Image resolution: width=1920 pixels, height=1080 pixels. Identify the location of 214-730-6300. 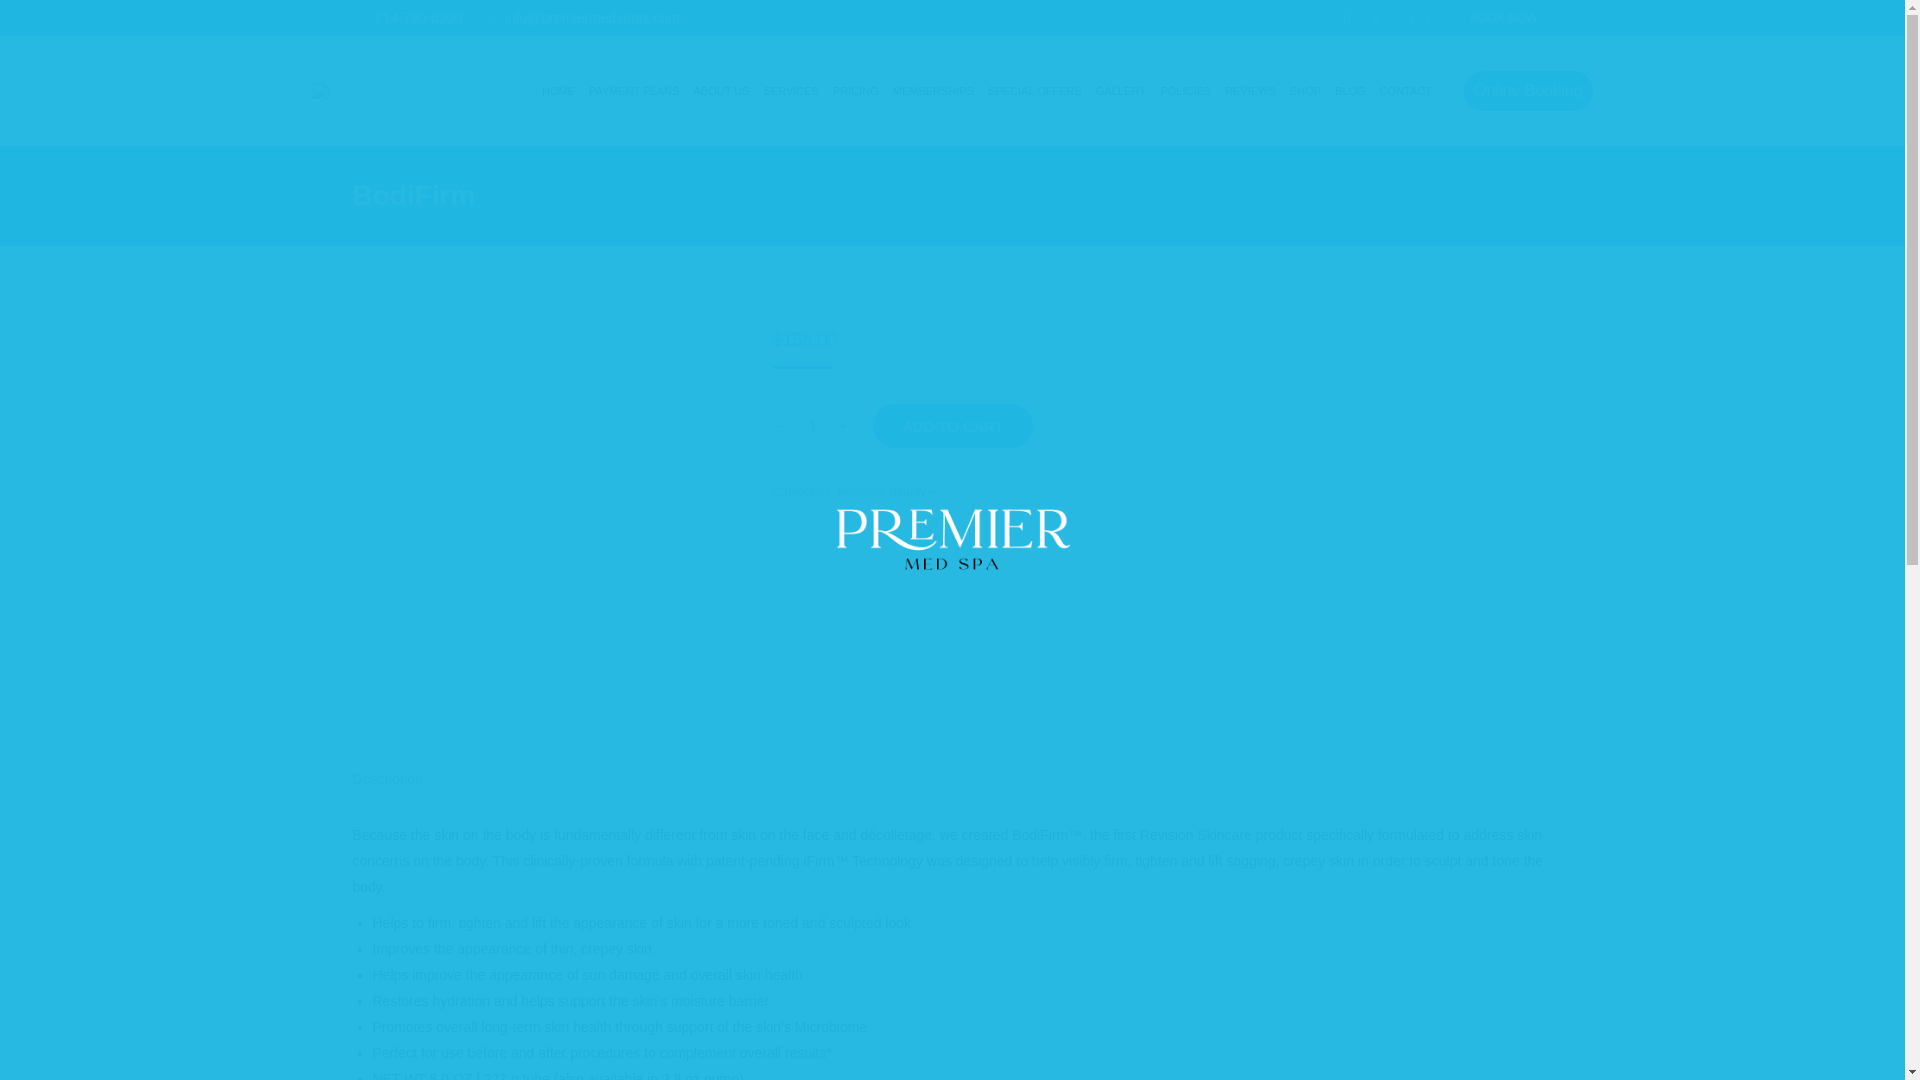
(406, 18).